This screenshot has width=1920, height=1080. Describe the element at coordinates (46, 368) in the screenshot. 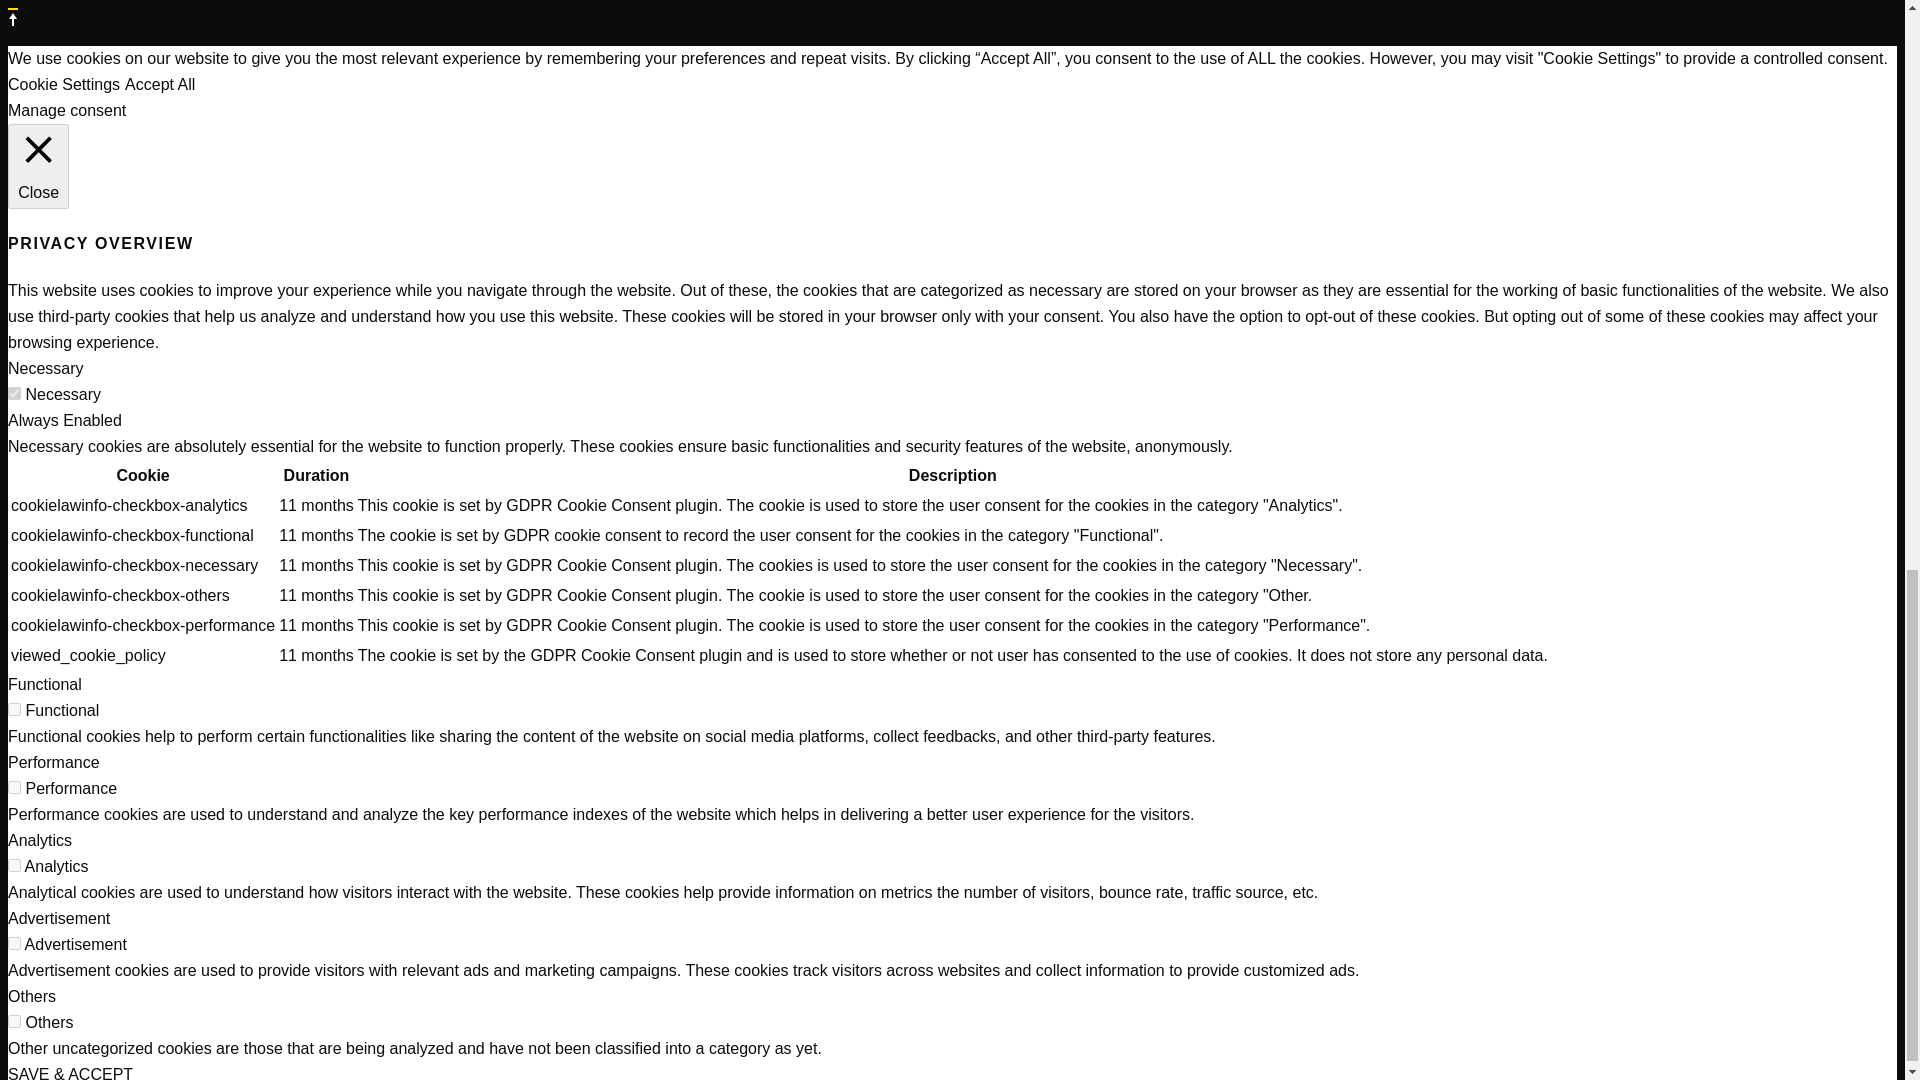

I see `Necessary` at that location.